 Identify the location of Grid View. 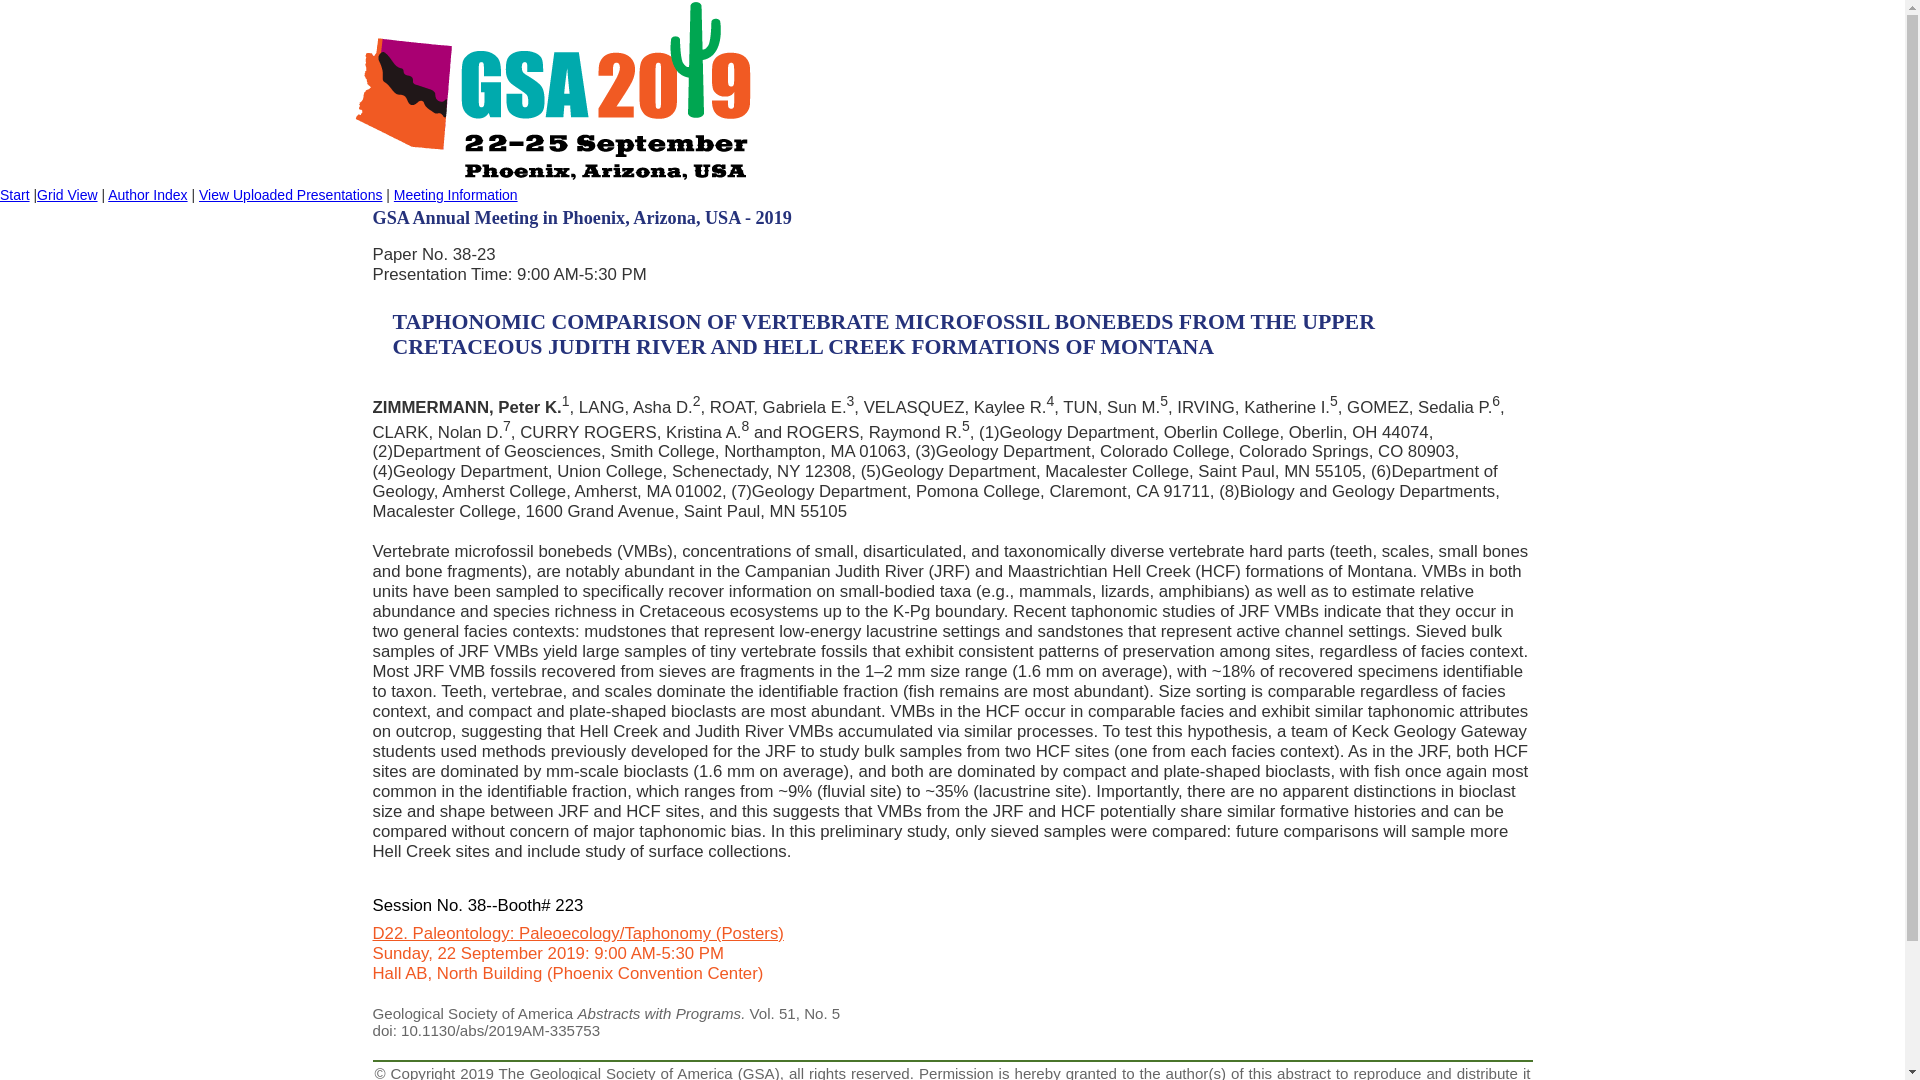
(66, 194).